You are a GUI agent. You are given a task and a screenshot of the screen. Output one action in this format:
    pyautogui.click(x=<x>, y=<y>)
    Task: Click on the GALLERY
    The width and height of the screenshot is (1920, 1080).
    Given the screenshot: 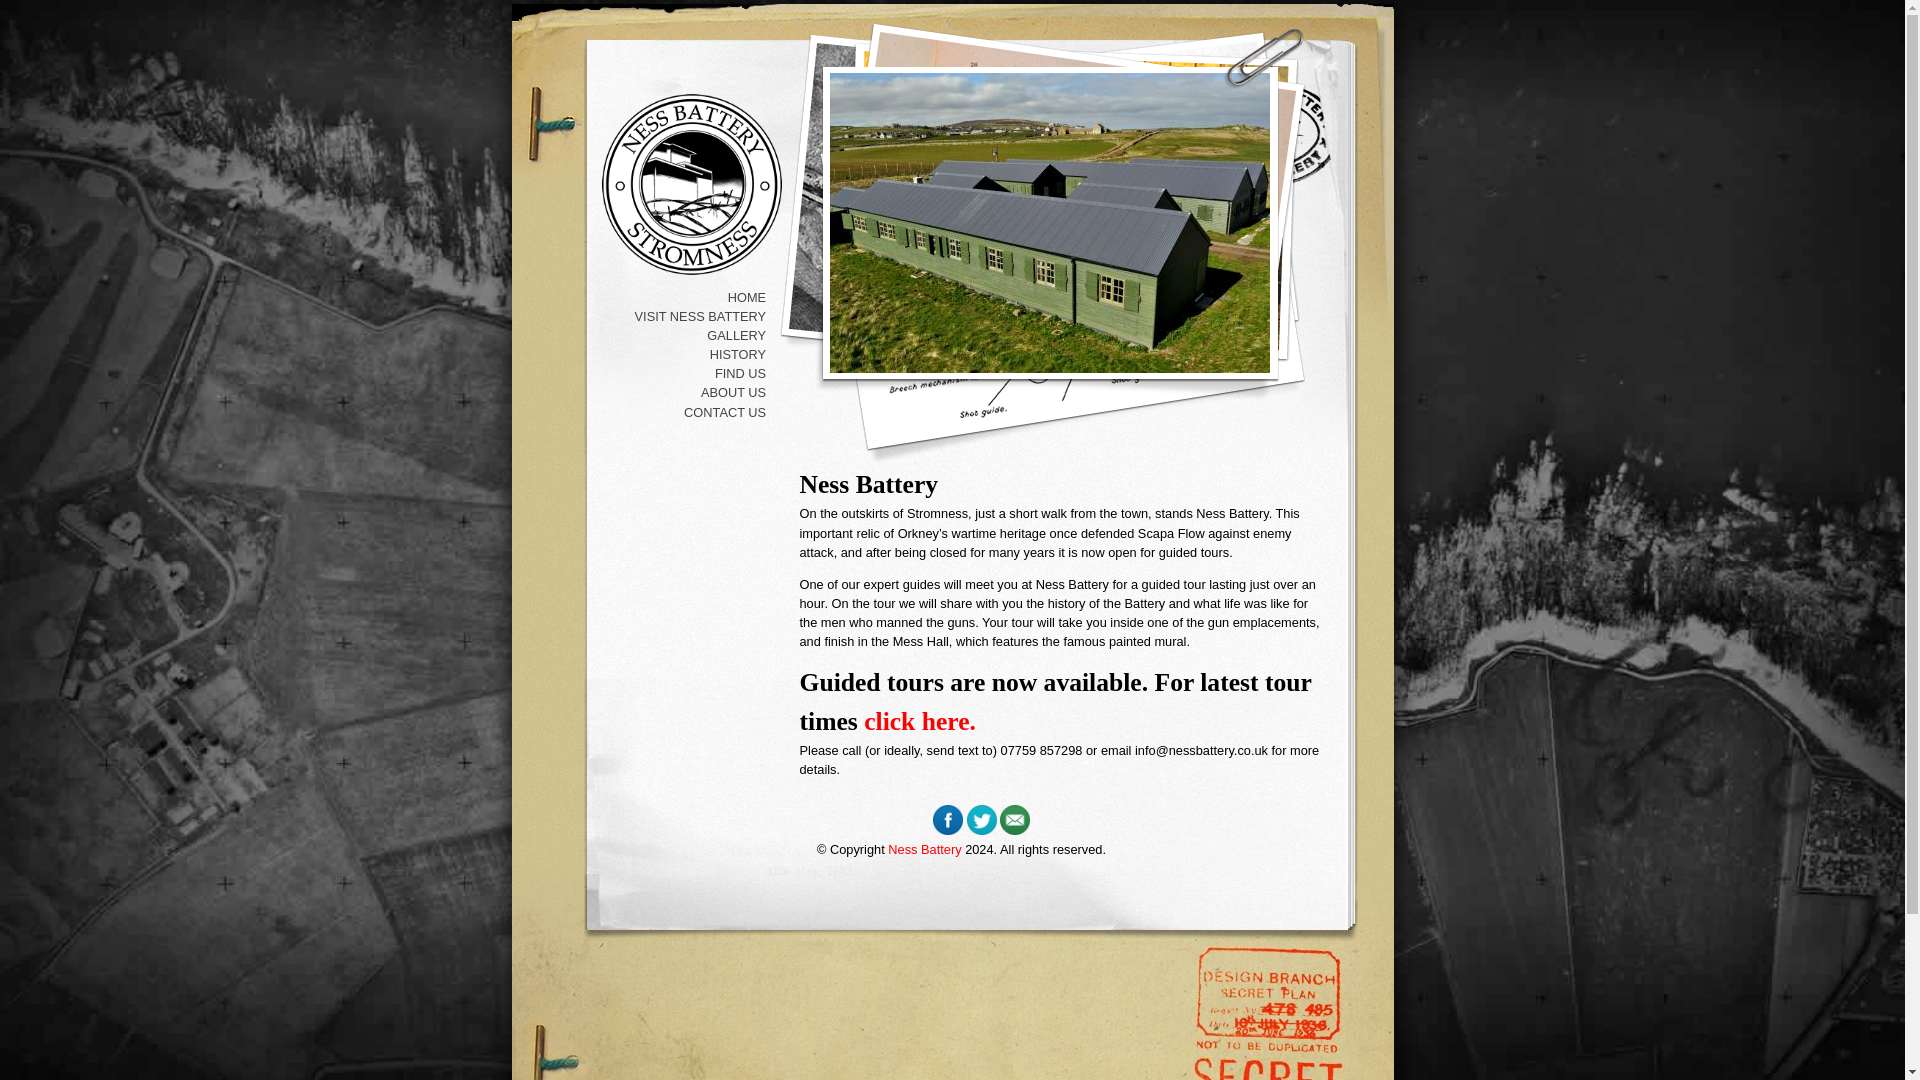 What is the action you would take?
    pyautogui.click(x=688, y=335)
    